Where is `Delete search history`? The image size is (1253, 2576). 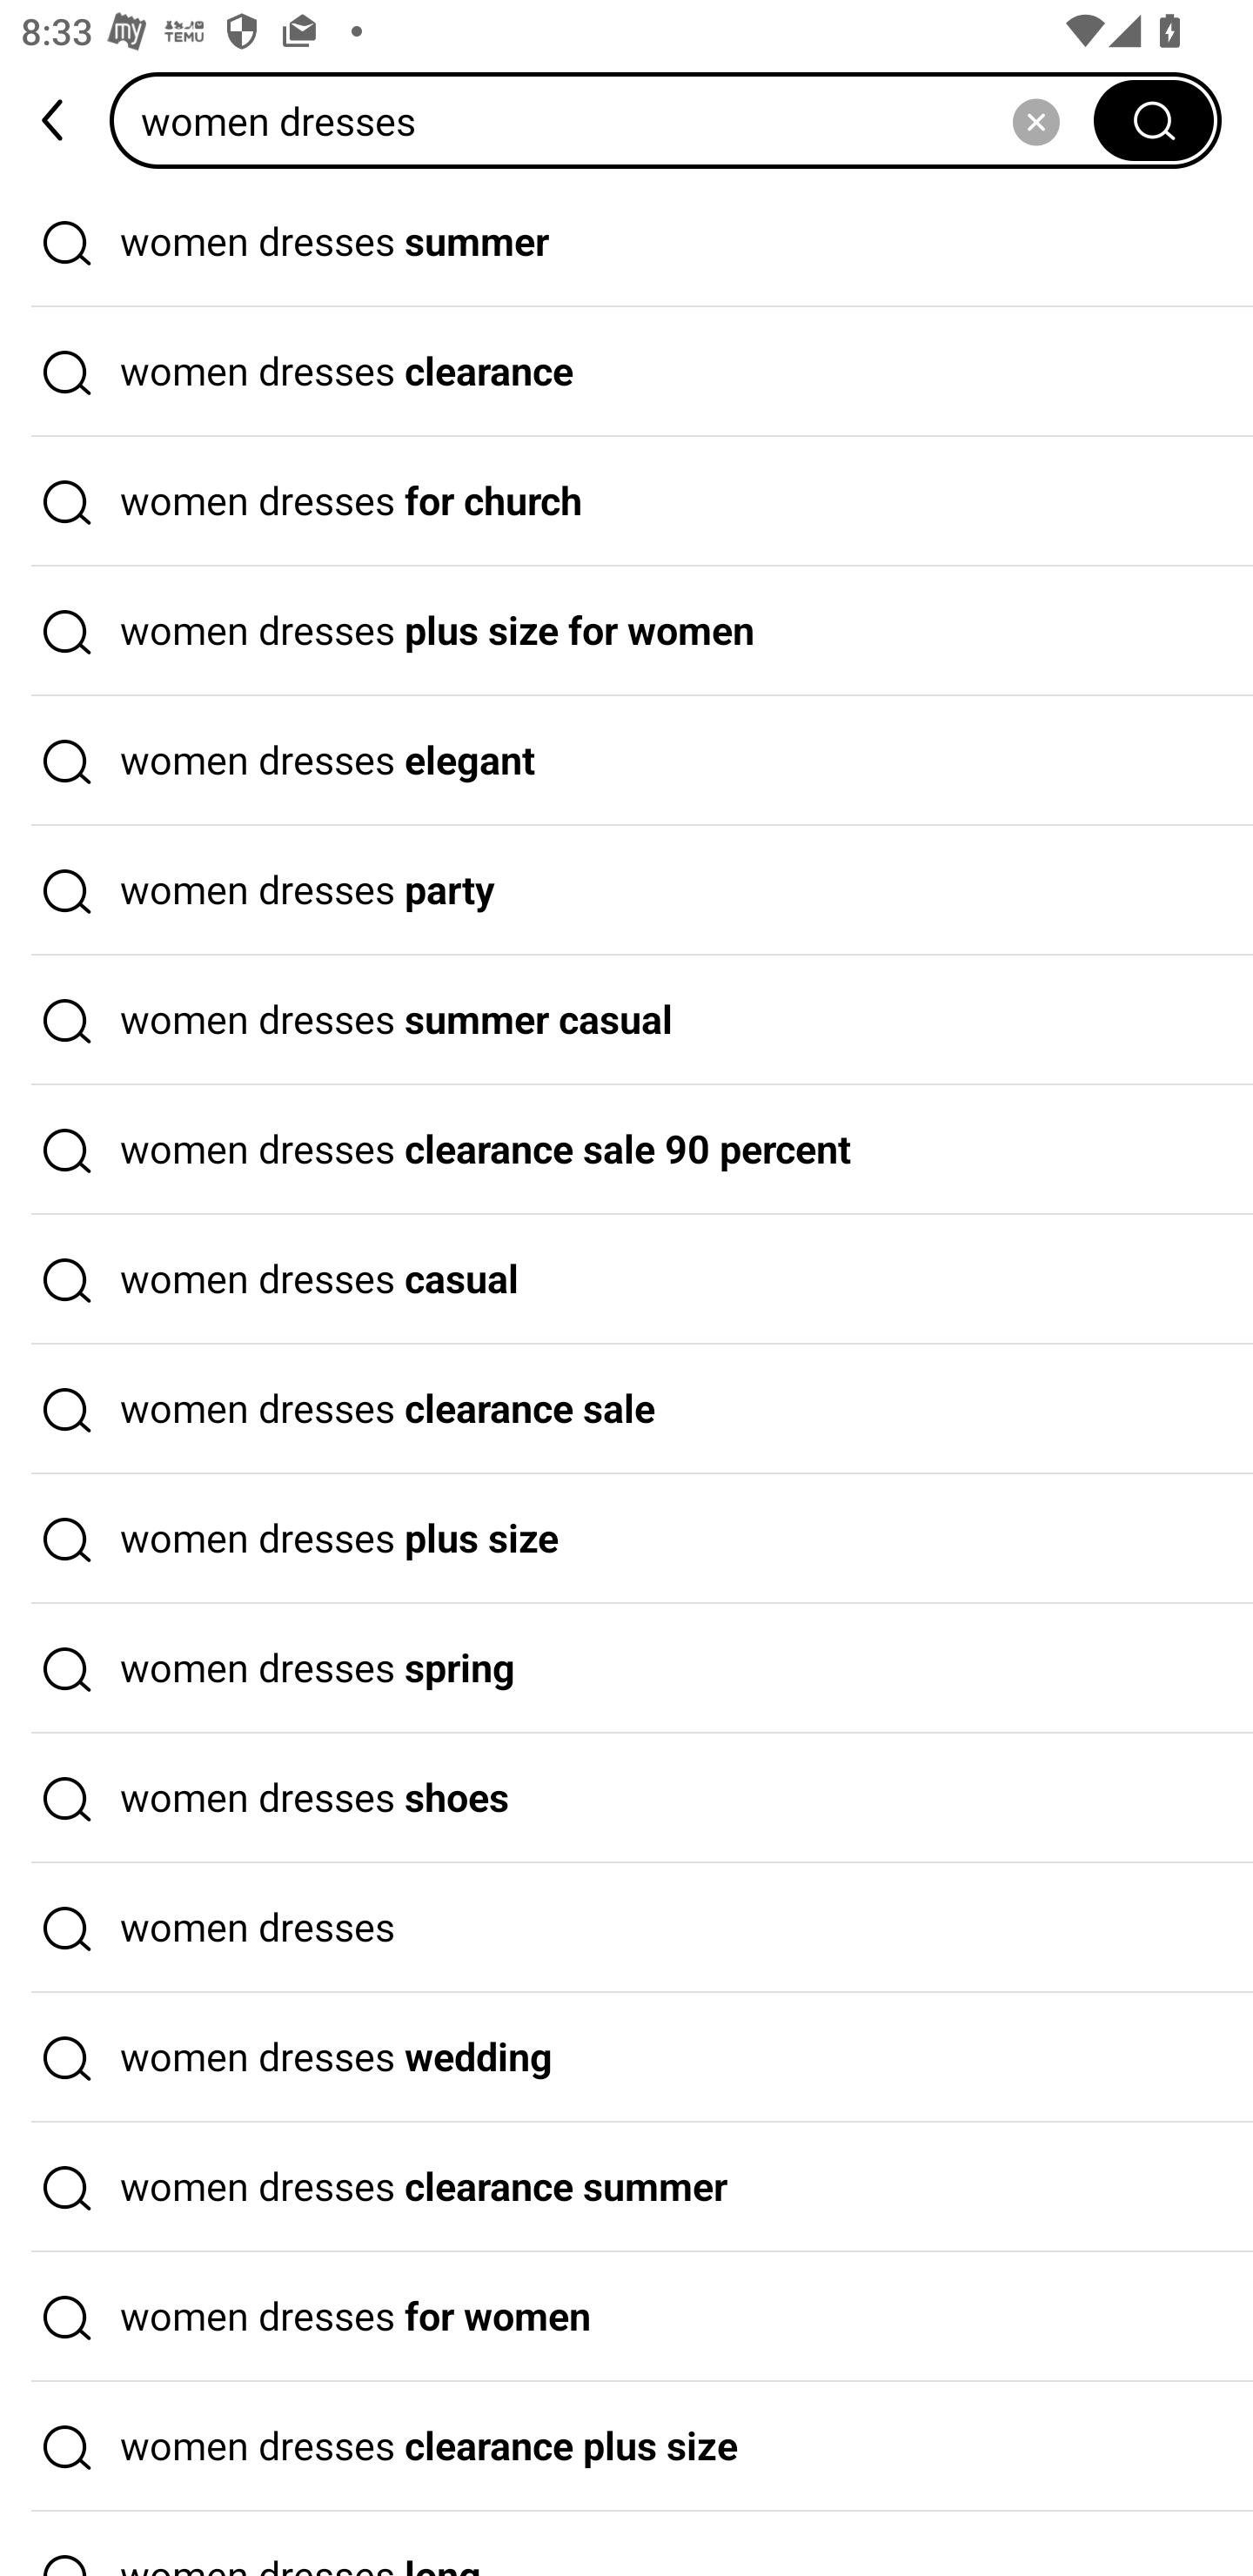
Delete search history is located at coordinates (1035, 120).